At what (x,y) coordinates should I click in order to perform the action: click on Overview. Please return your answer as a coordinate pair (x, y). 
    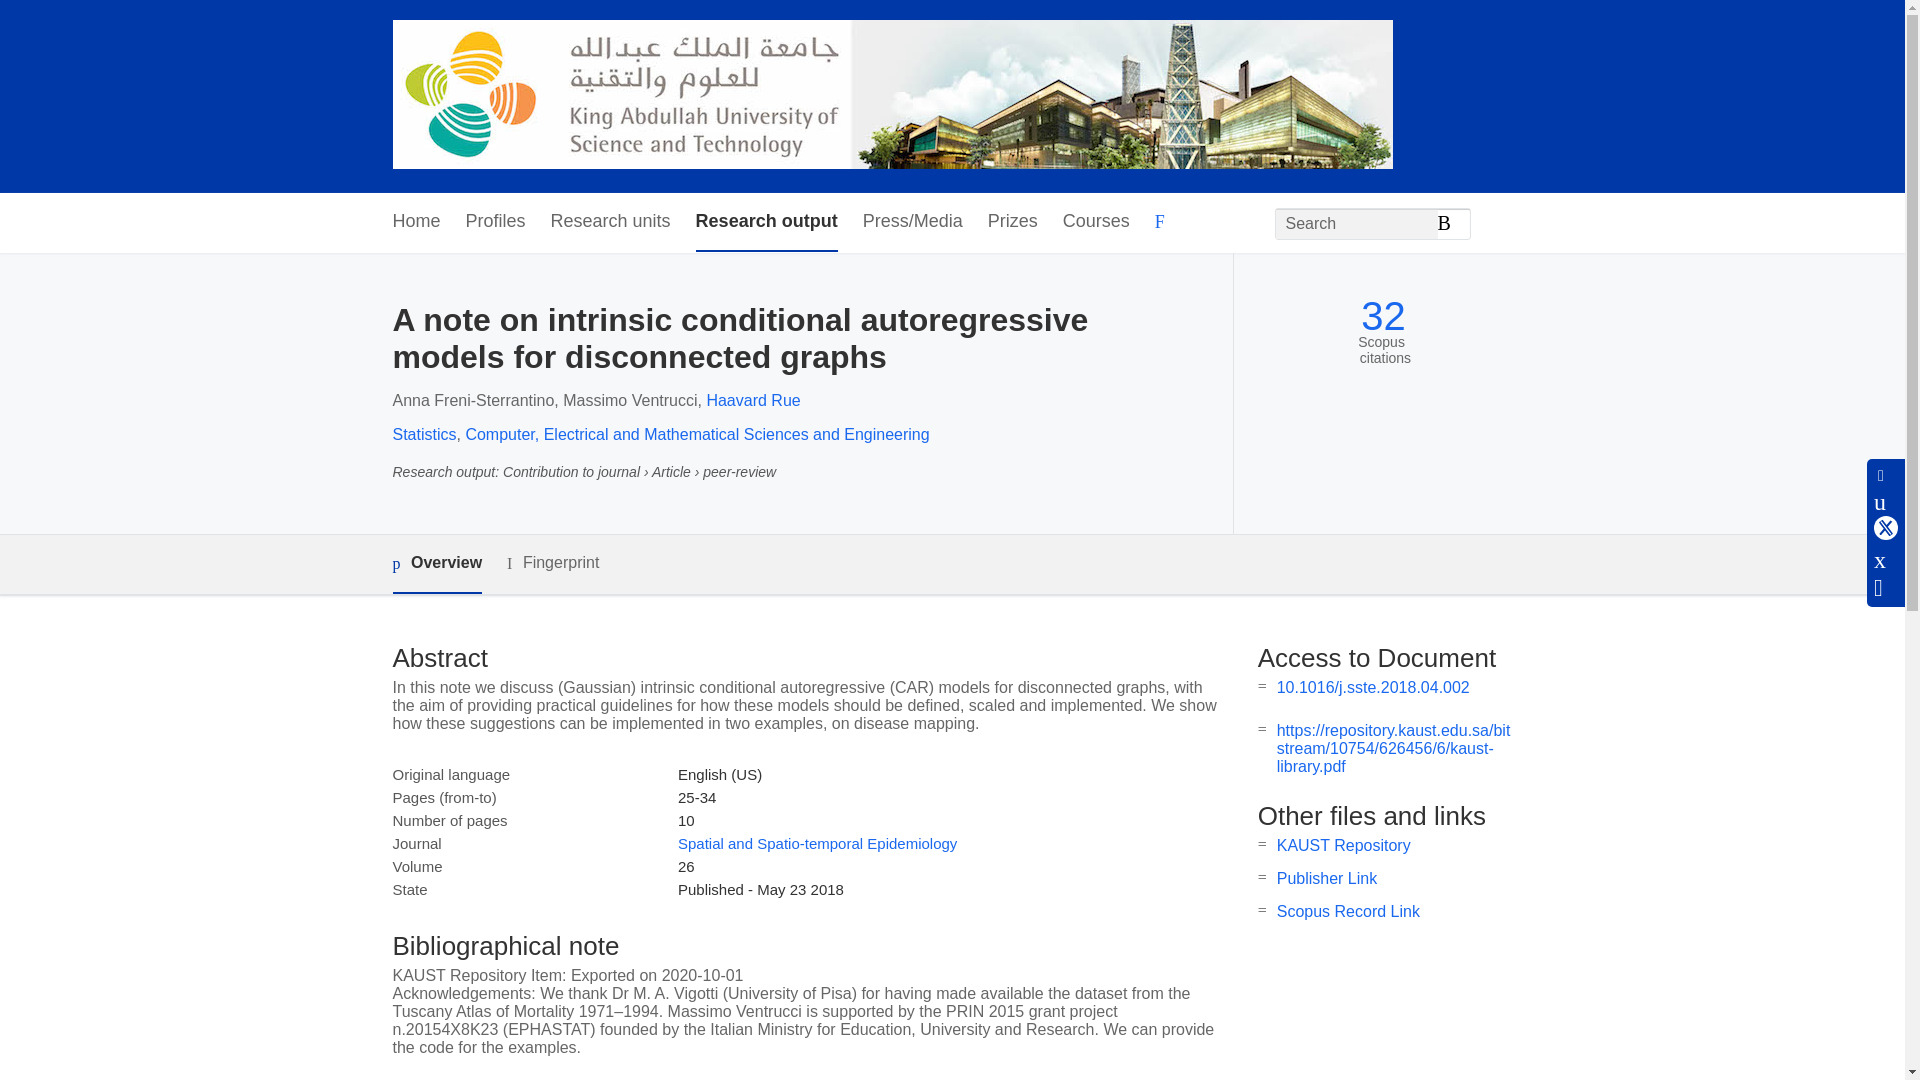
    Looking at the image, I should click on (436, 564).